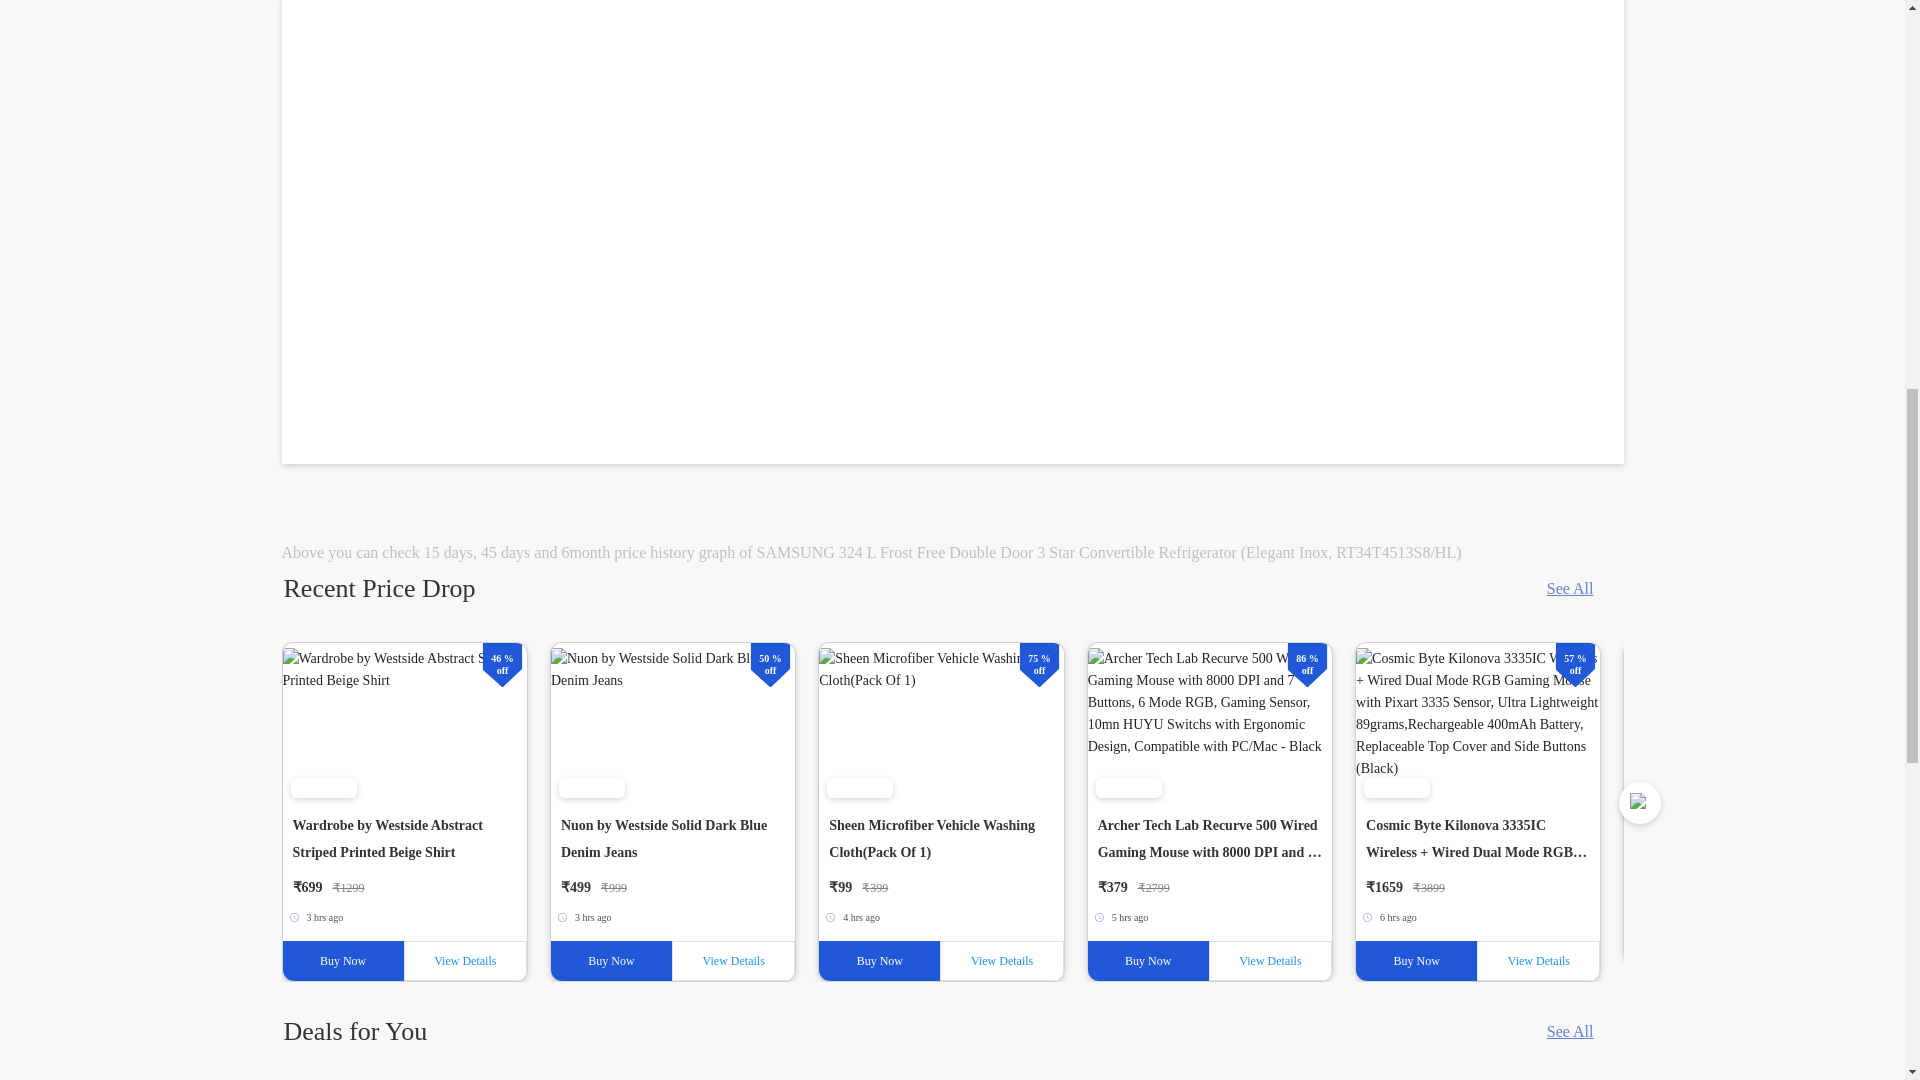 The image size is (1920, 1080). What do you see at coordinates (1270, 960) in the screenshot?
I see `View Details` at bounding box center [1270, 960].